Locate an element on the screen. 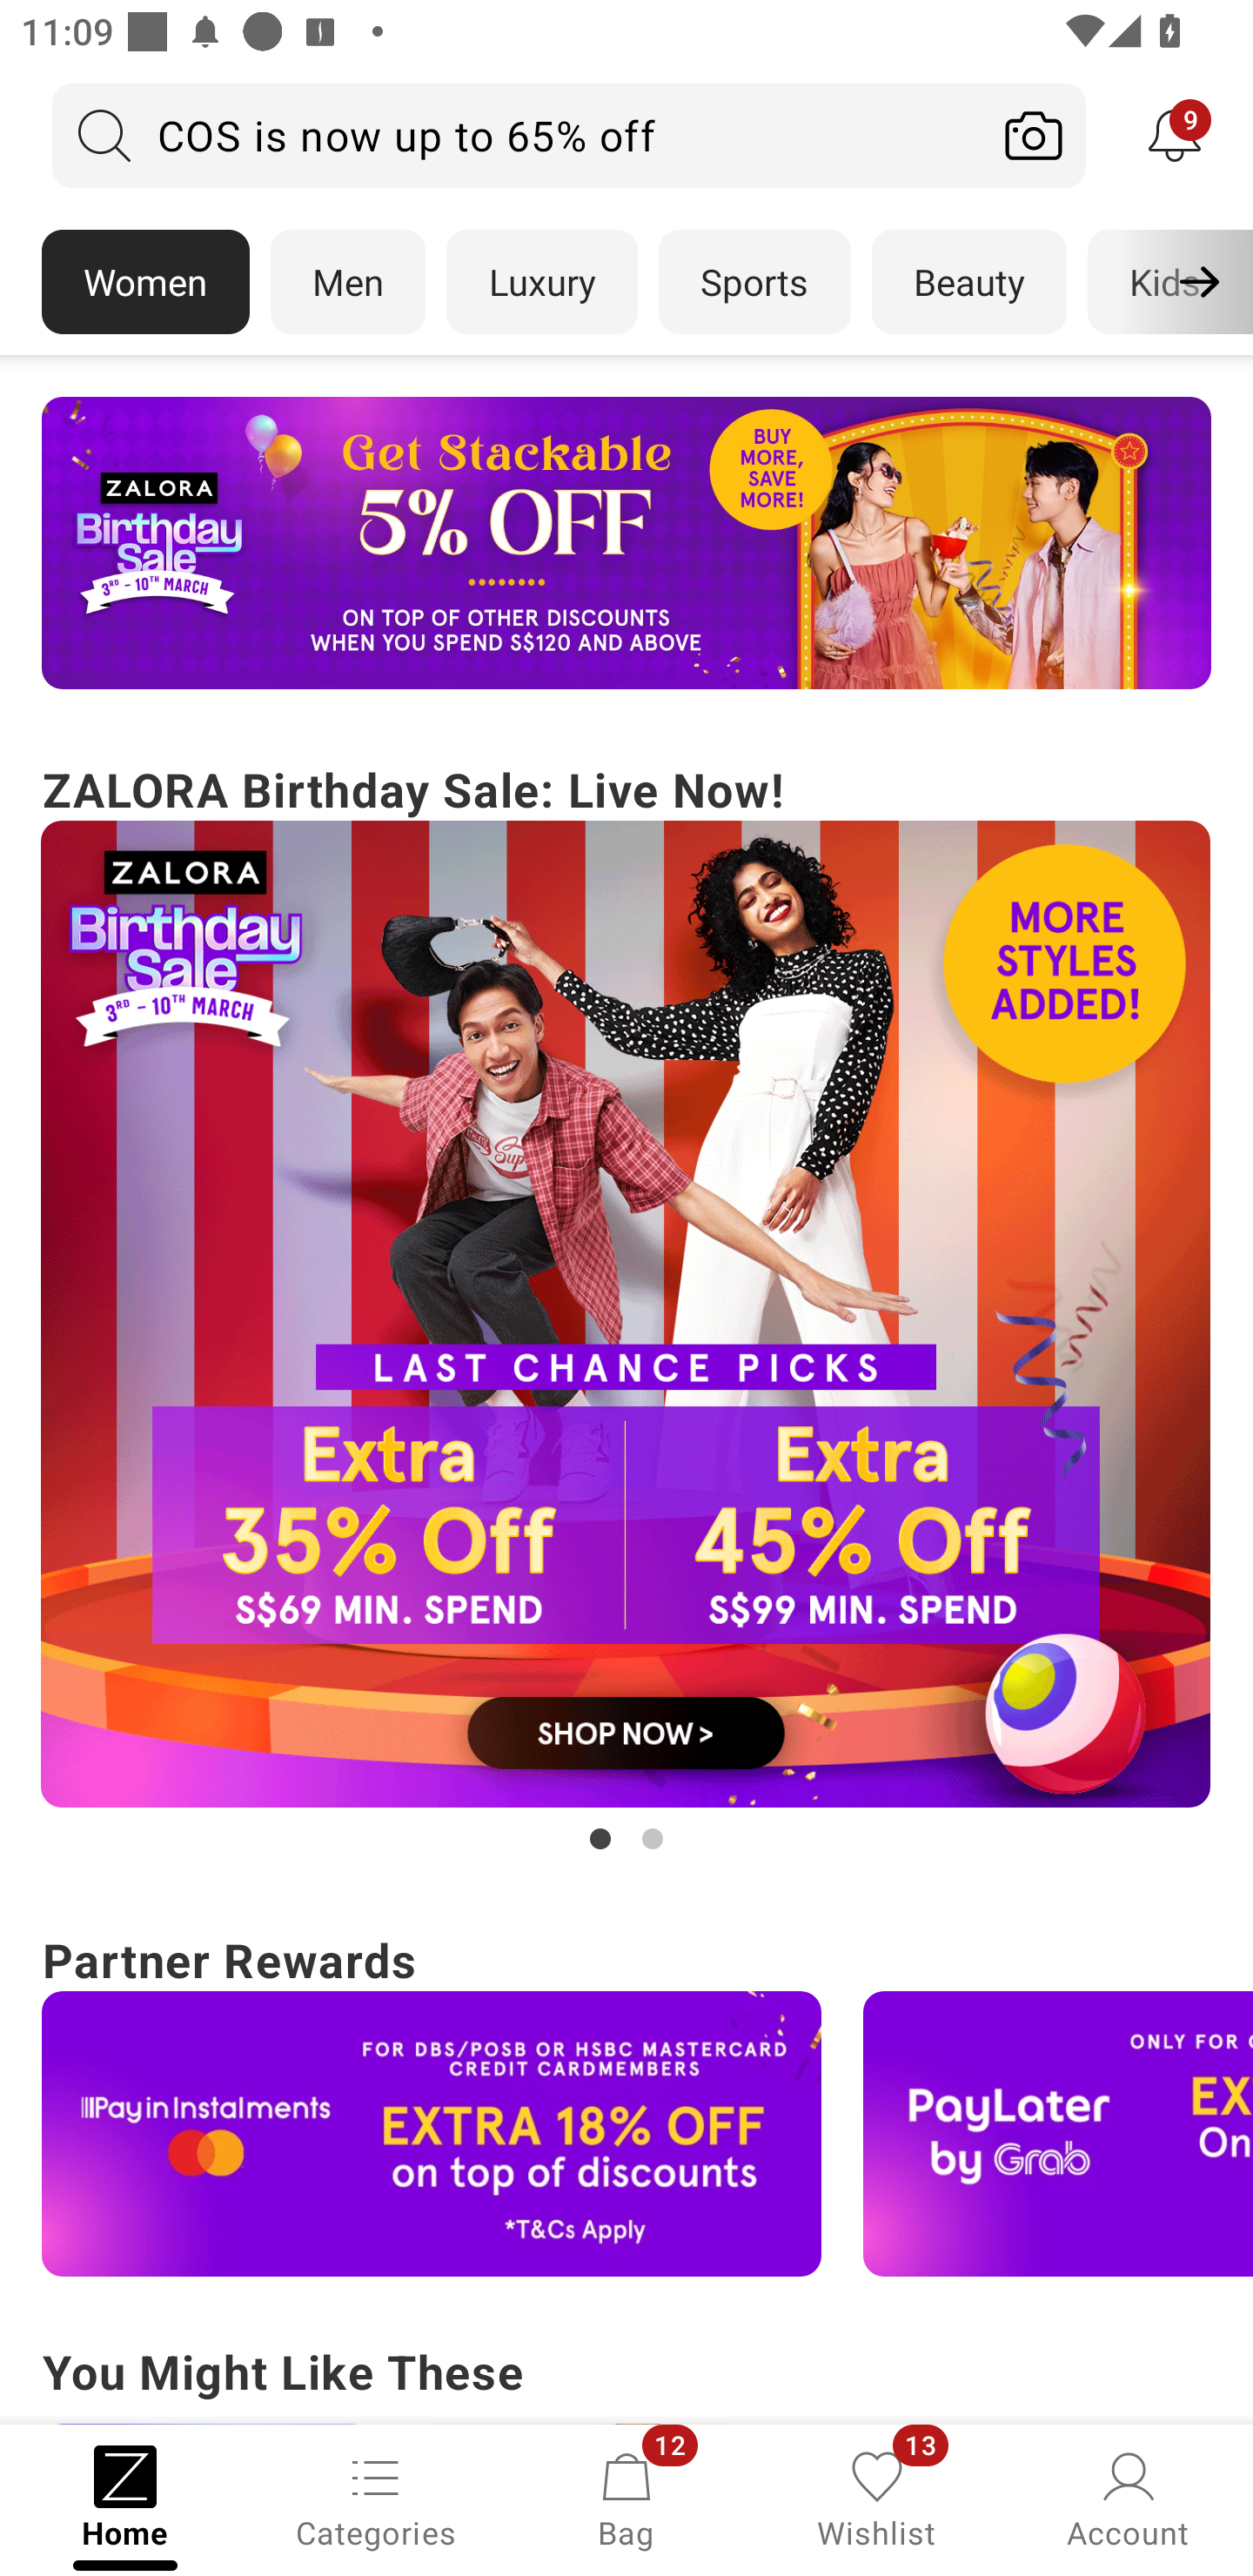  Campaign banner is located at coordinates (432, 2134).